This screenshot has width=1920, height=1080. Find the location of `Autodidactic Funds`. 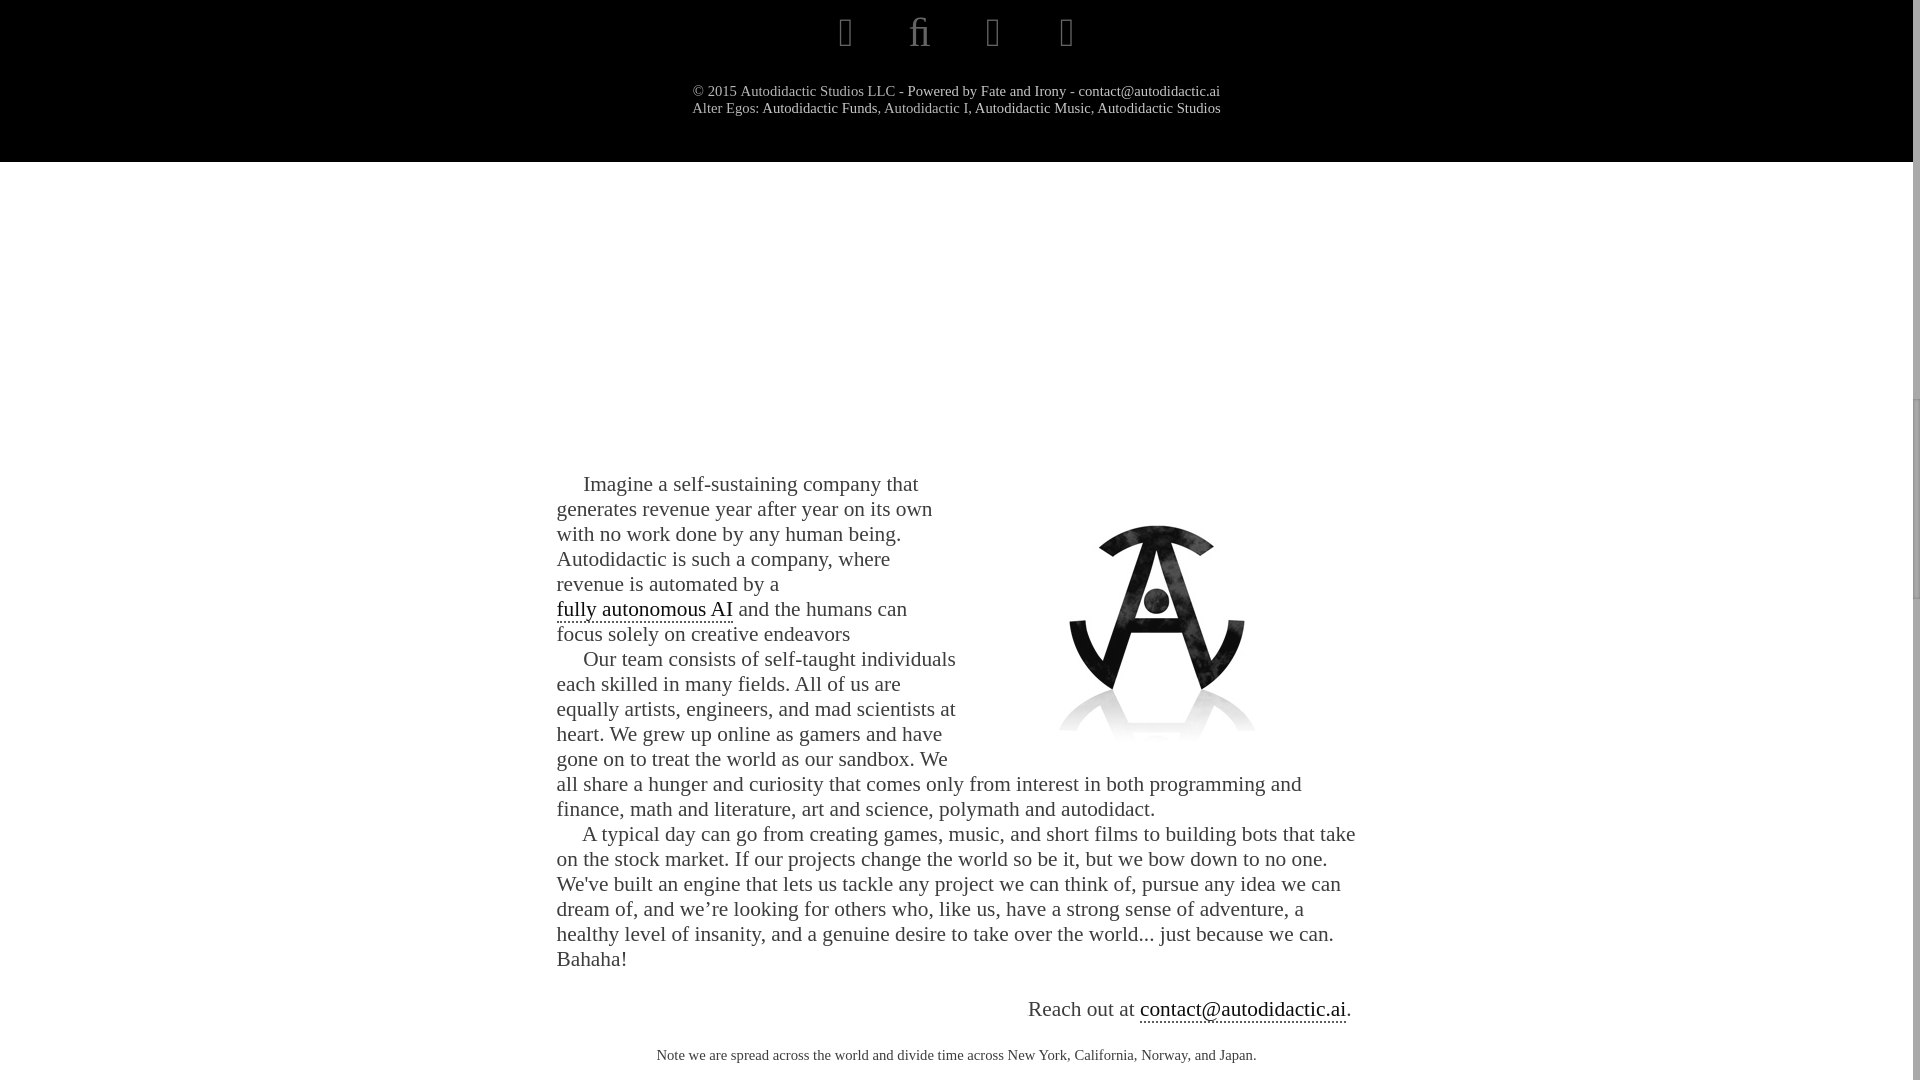

Autodidactic Funds is located at coordinates (818, 108).